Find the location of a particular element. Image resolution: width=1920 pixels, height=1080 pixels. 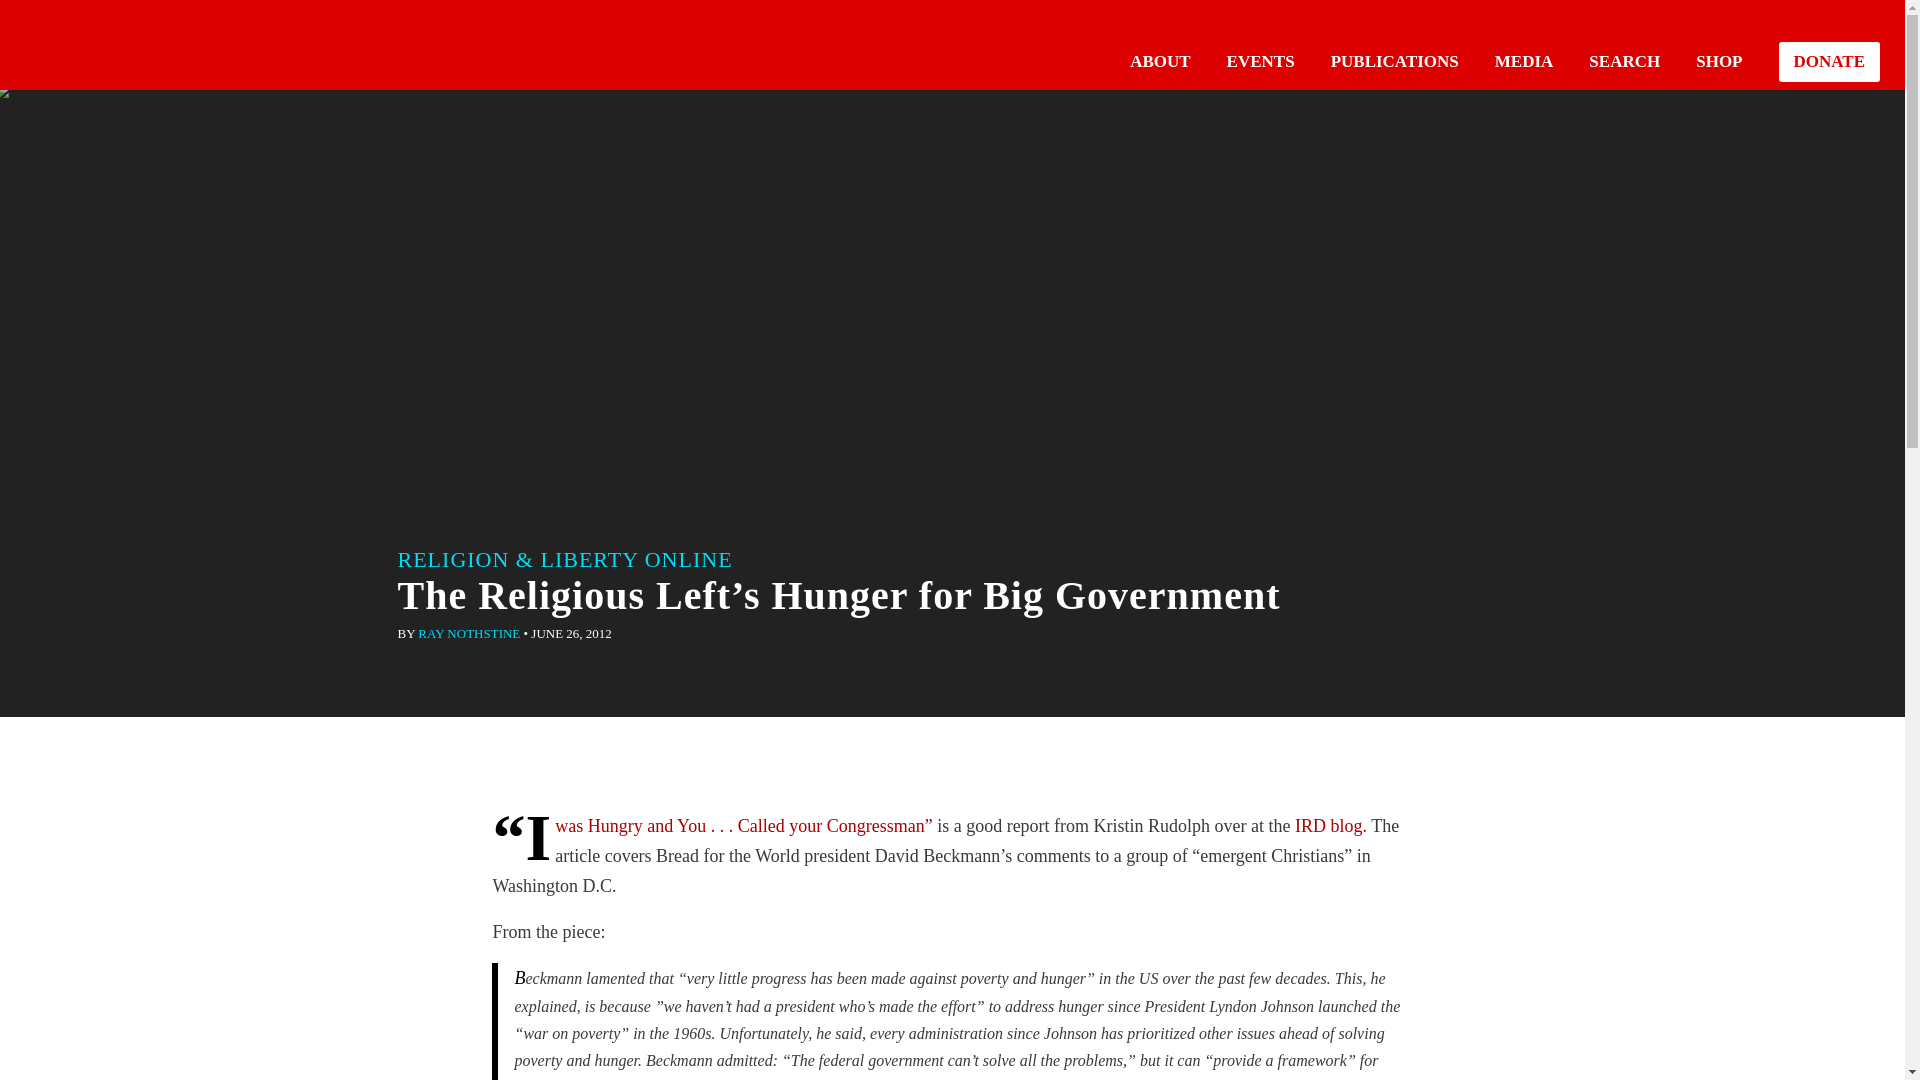

MEDIA is located at coordinates (1524, 61).